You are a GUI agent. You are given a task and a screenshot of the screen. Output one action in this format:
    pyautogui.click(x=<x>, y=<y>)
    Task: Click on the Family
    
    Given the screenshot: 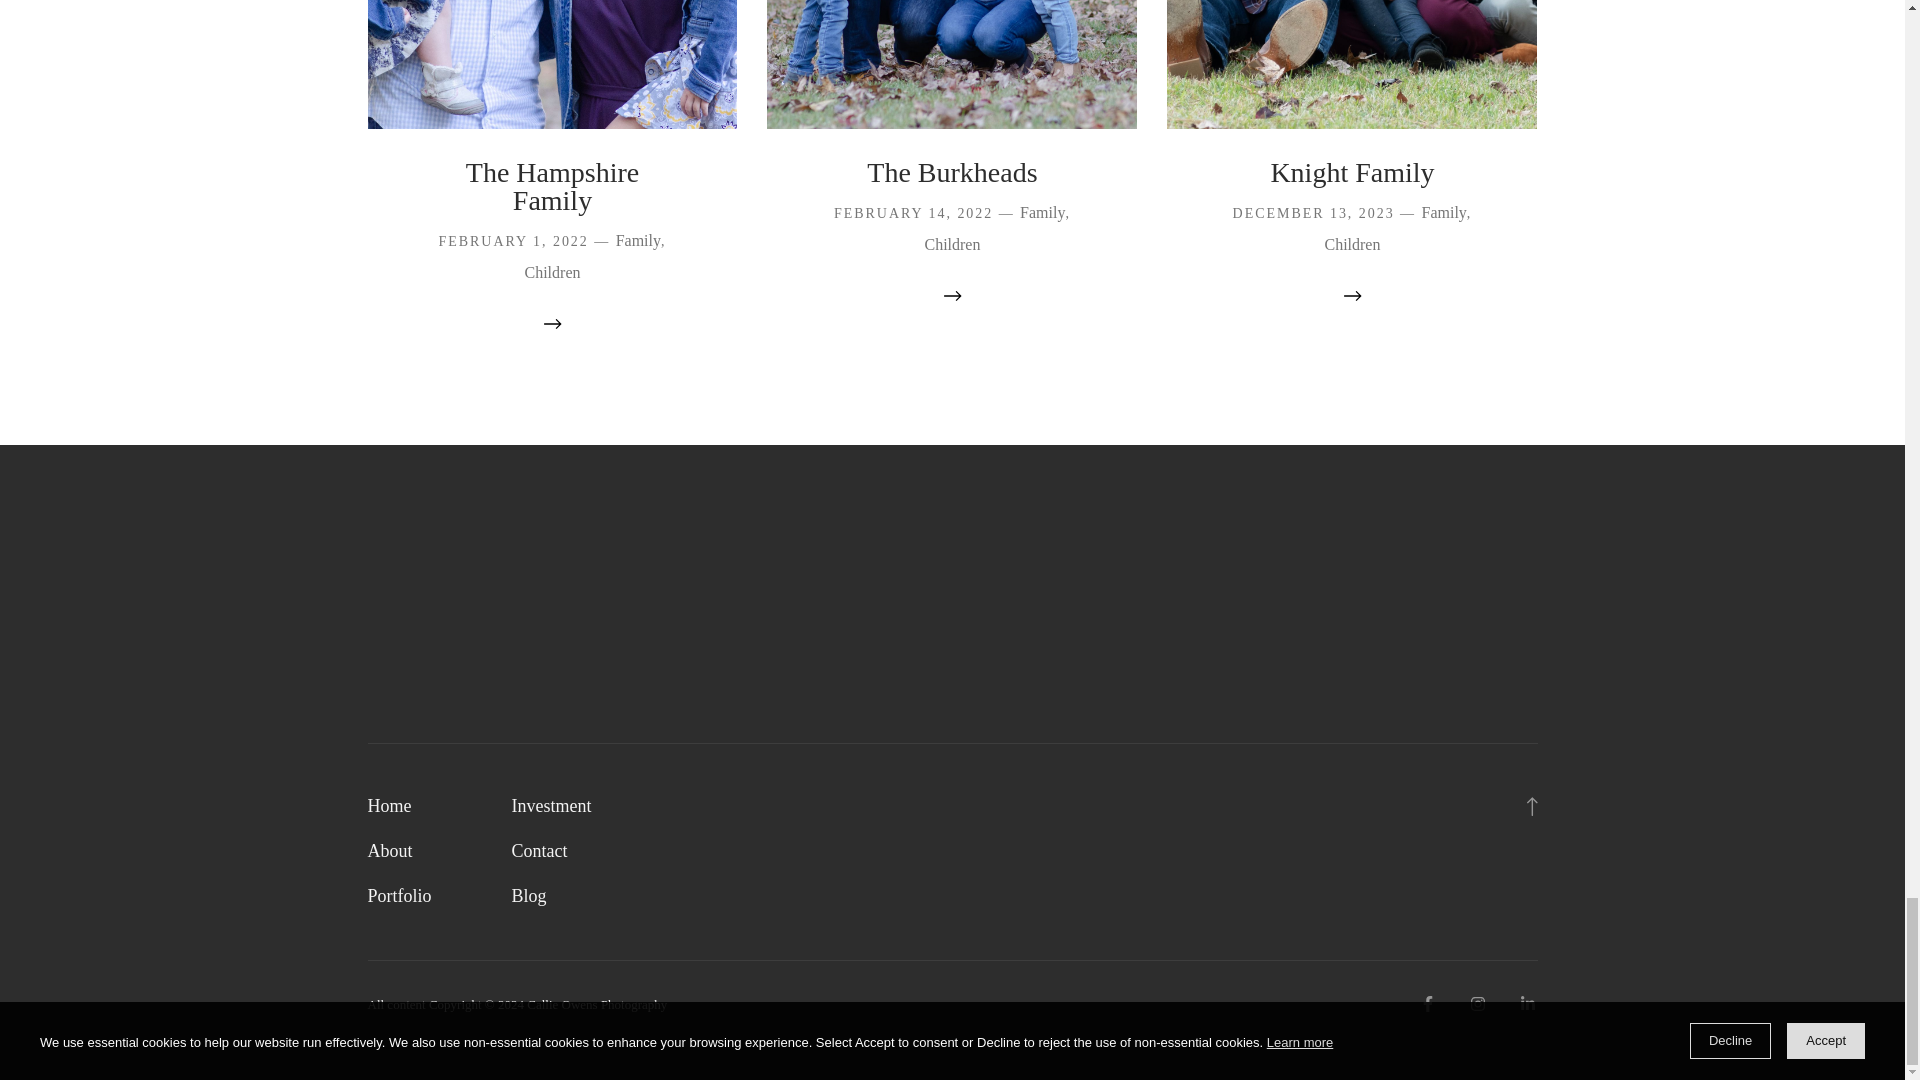 What is the action you would take?
    pyautogui.click(x=638, y=240)
    